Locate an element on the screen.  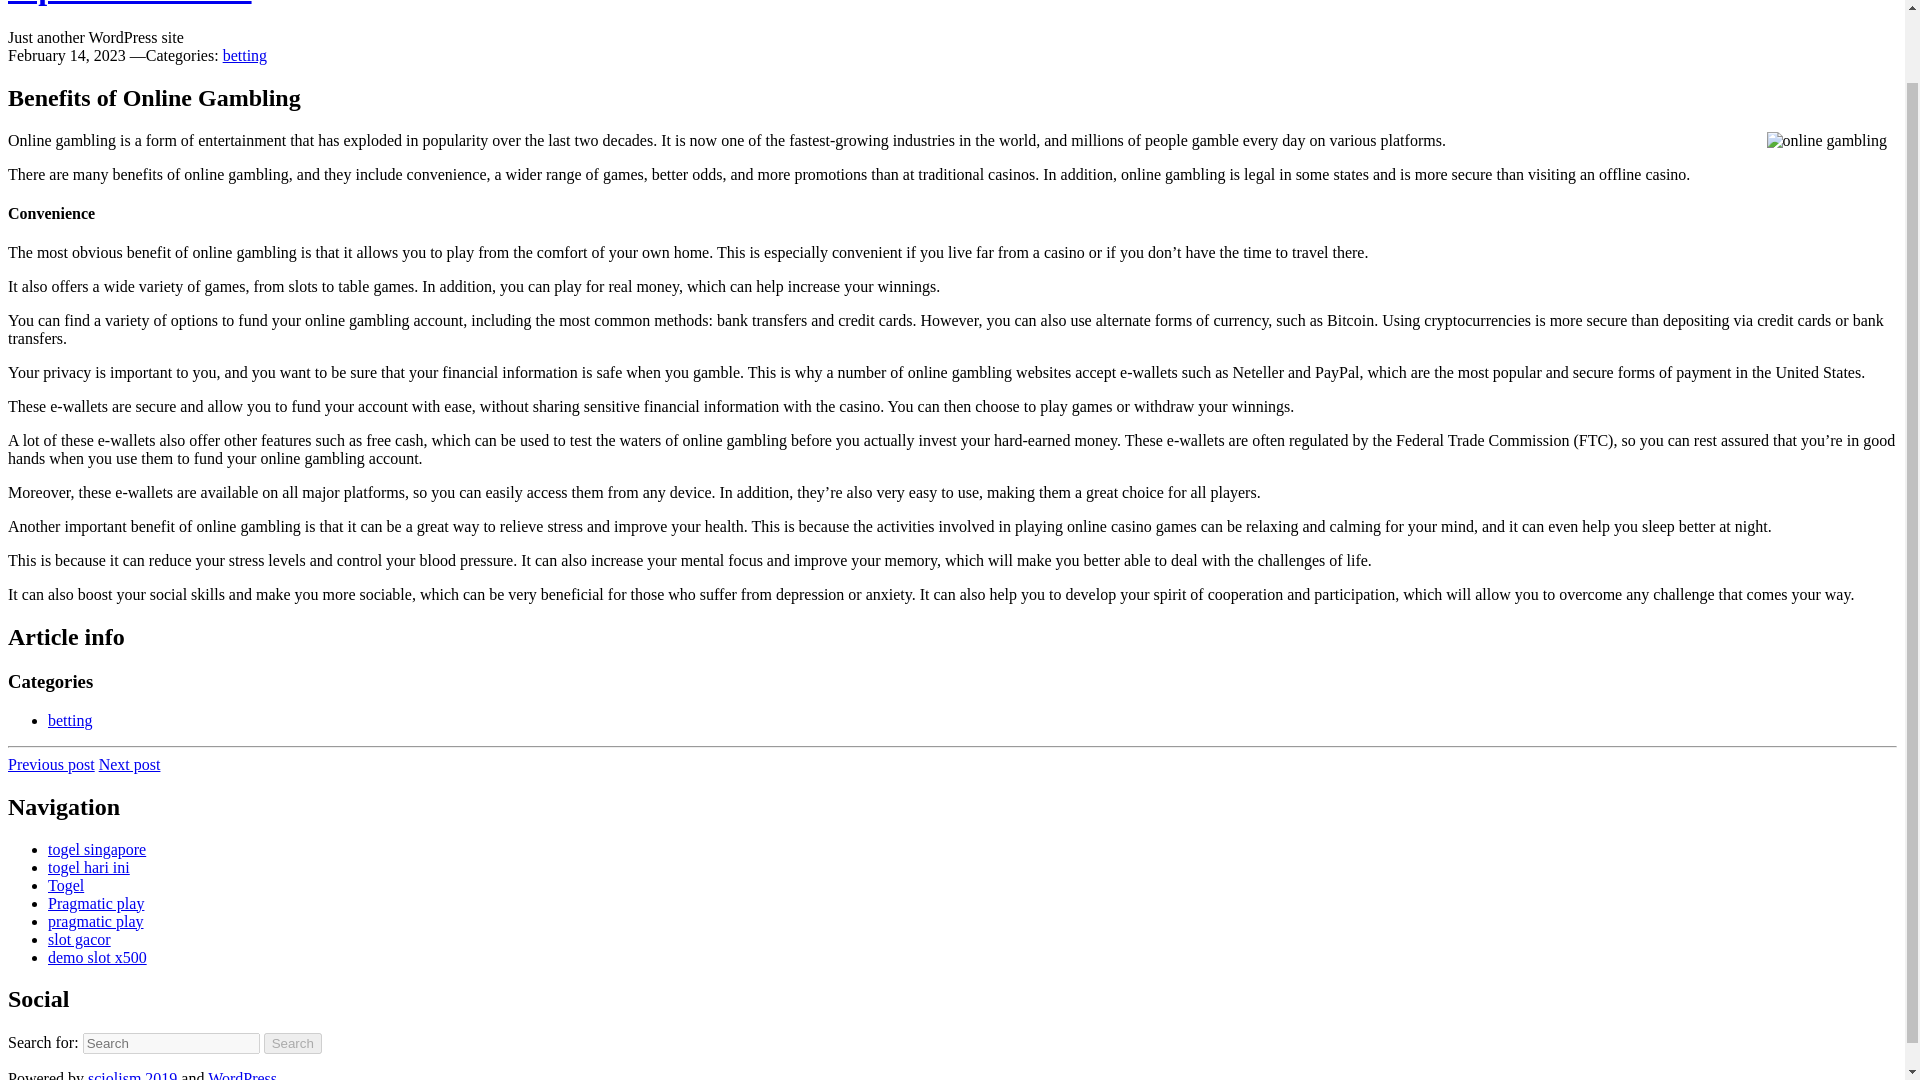
pragmatic play is located at coordinates (96, 920).